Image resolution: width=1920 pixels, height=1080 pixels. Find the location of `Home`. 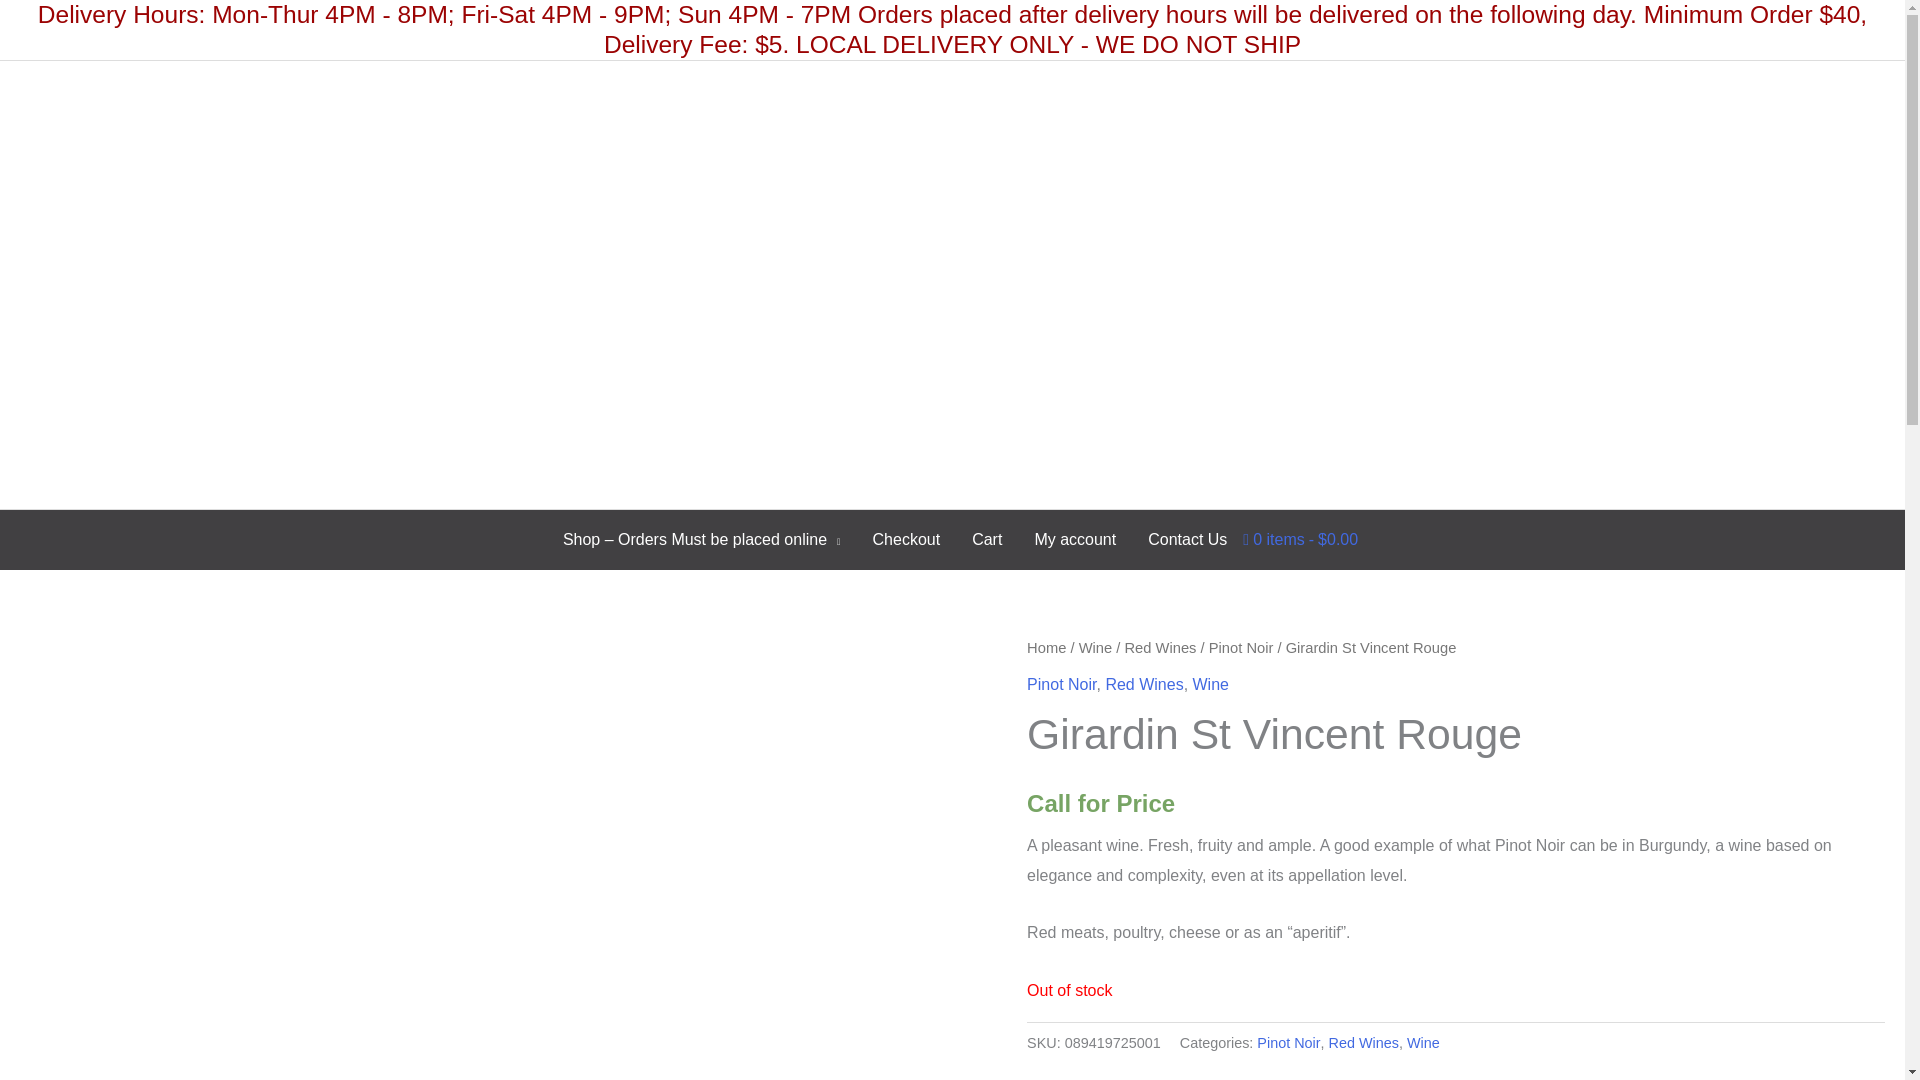

Home is located at coordinates (1046, 648).